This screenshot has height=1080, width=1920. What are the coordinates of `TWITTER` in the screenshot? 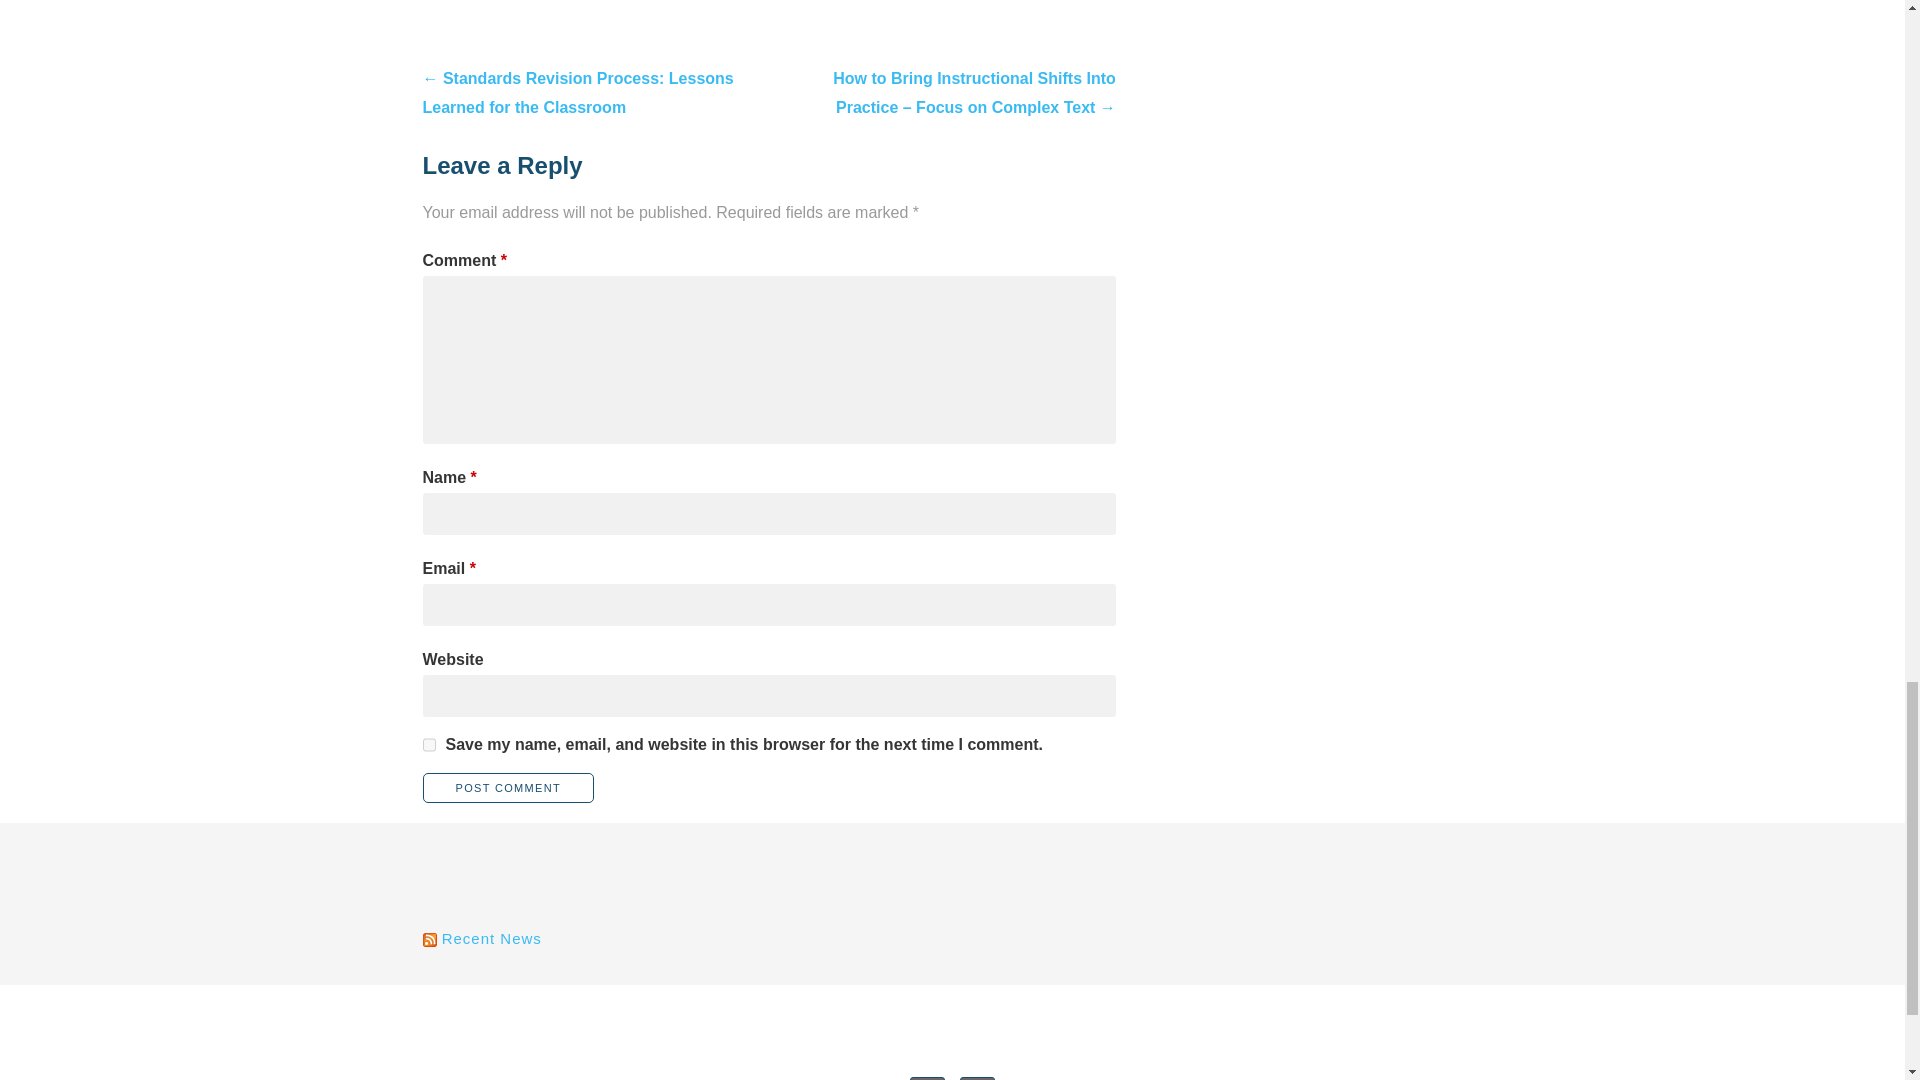 It's located at (927, 1078).